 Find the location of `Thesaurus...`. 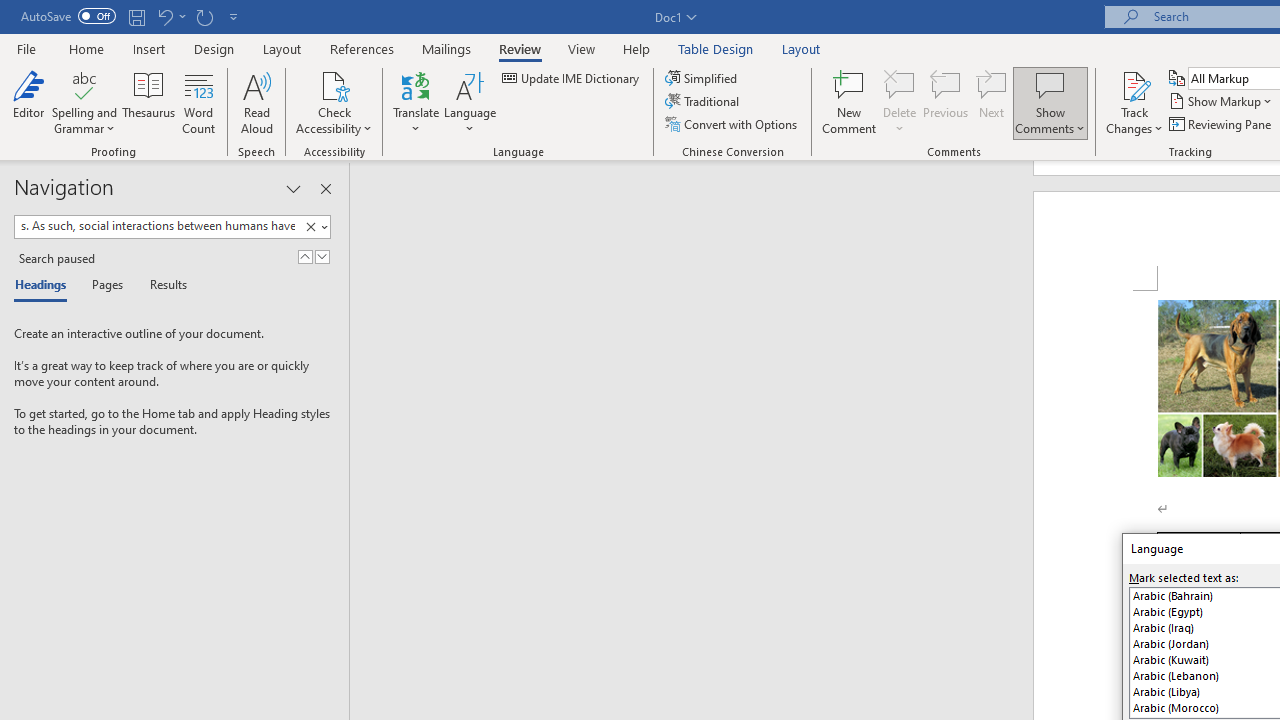

Thesaurus... is located at coordinates (148, 102).